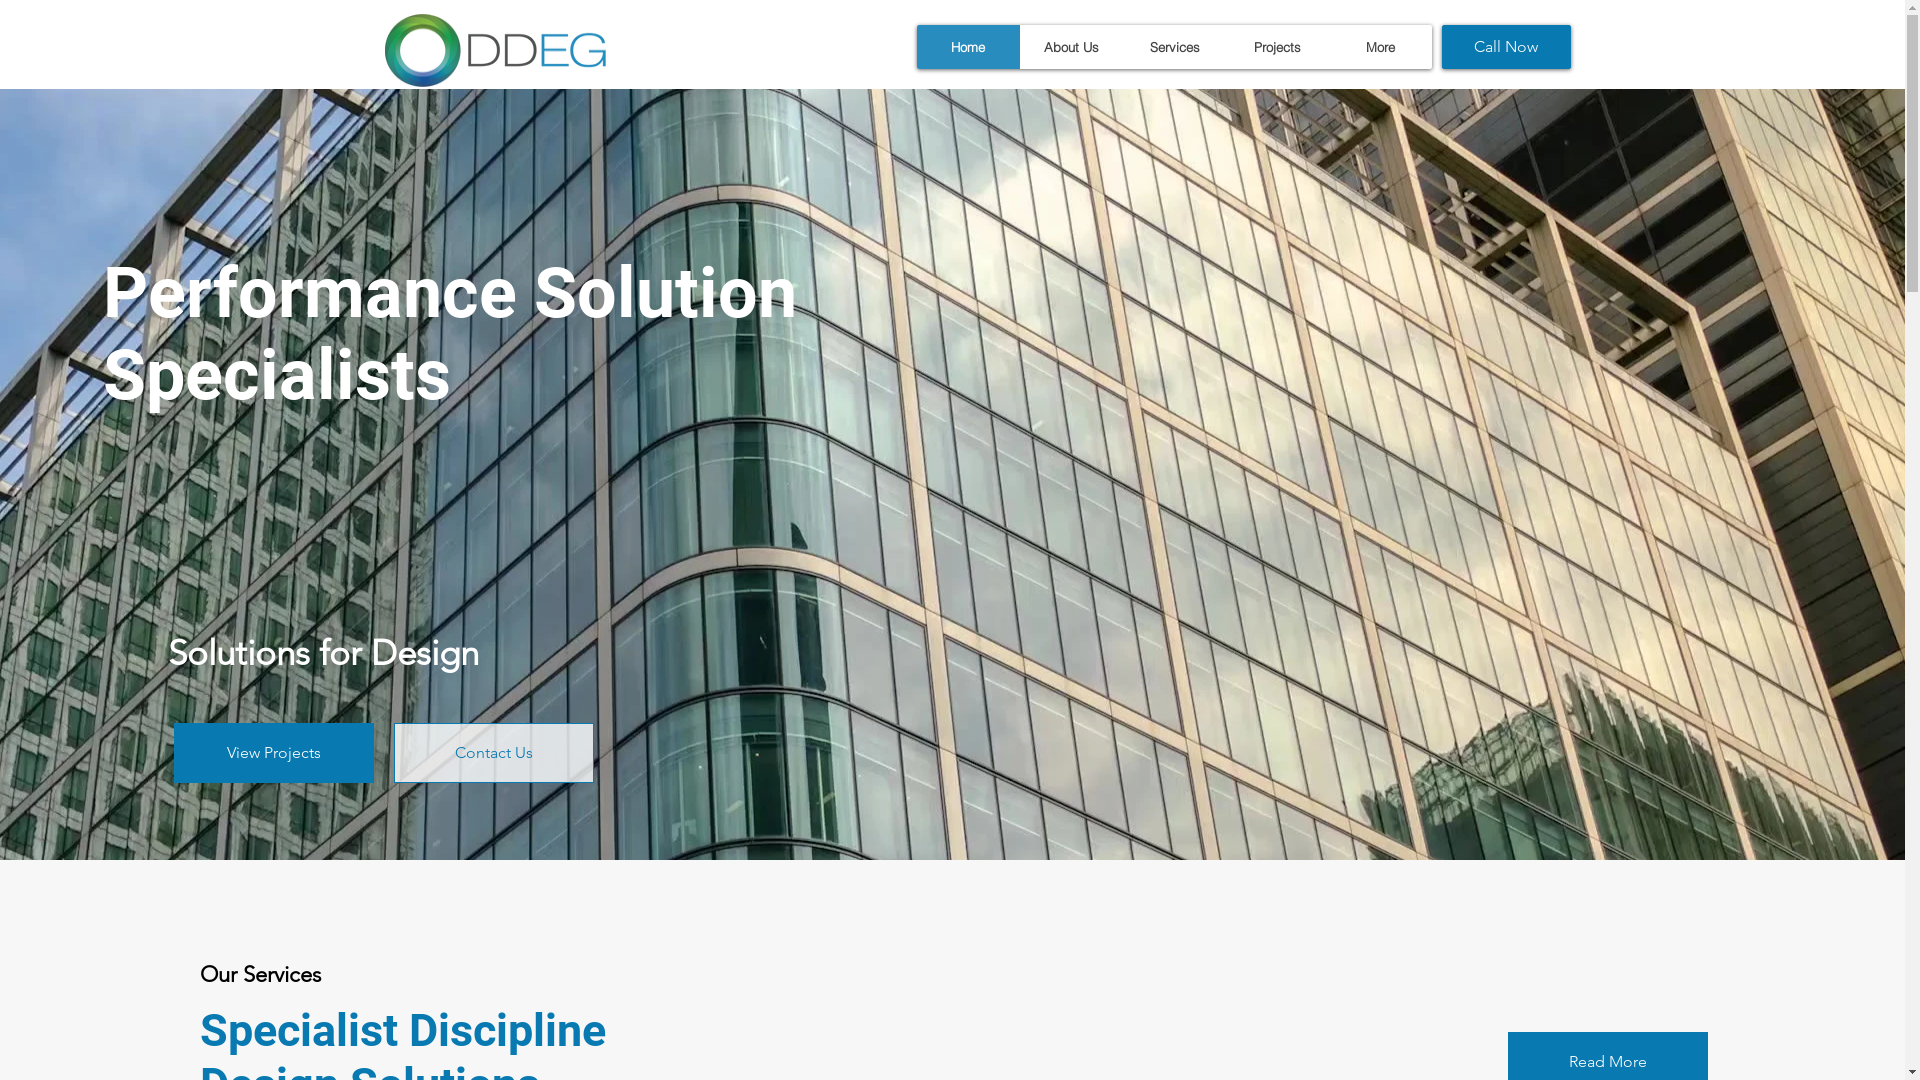 The width and height of the screenshot is (1920, 1080). Describe the element at coordinates (274, 753) in the screenshot. I see `View Projects` at that location.